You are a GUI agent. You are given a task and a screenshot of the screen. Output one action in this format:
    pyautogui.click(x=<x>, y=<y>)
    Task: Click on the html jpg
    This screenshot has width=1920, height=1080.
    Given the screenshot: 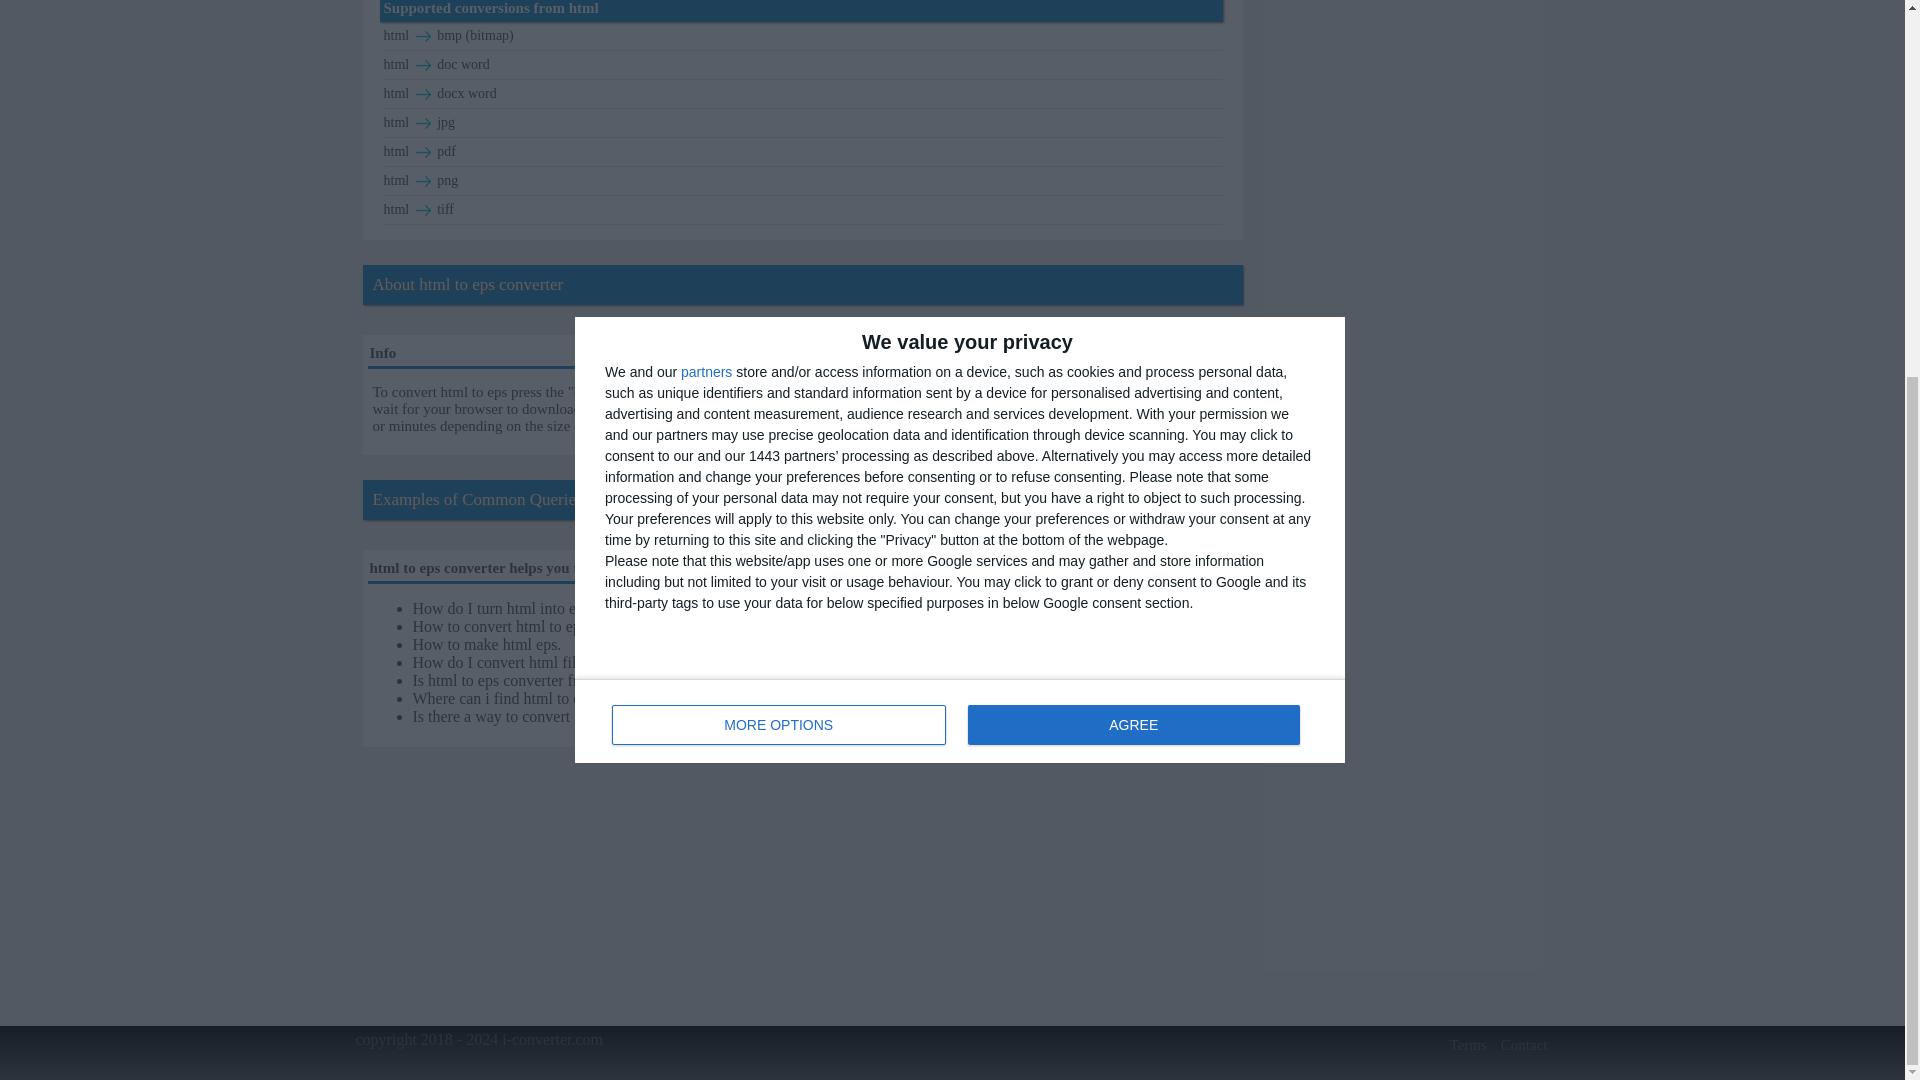 What is the action you would take?
    pyautogui.click(x=423, y=66)
    